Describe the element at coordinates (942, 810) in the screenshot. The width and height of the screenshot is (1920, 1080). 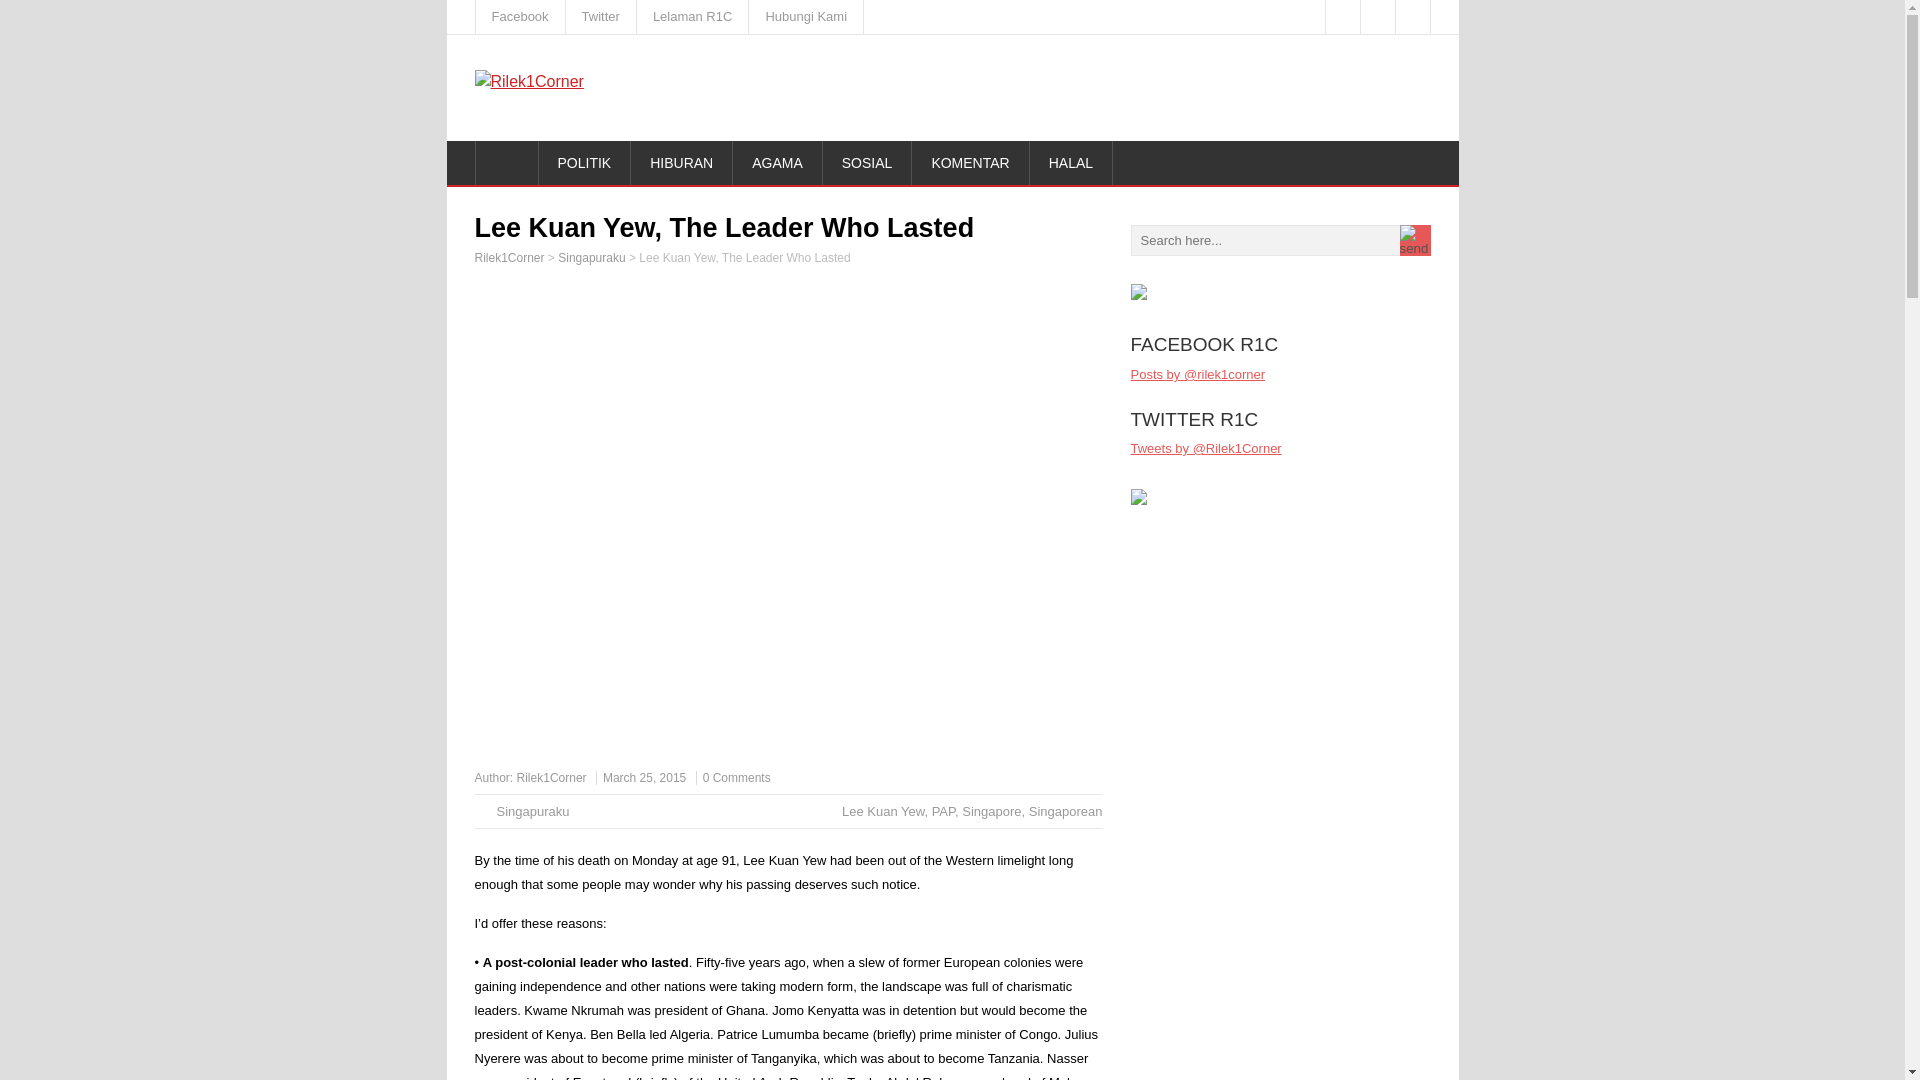
I see `PAP` at that location.